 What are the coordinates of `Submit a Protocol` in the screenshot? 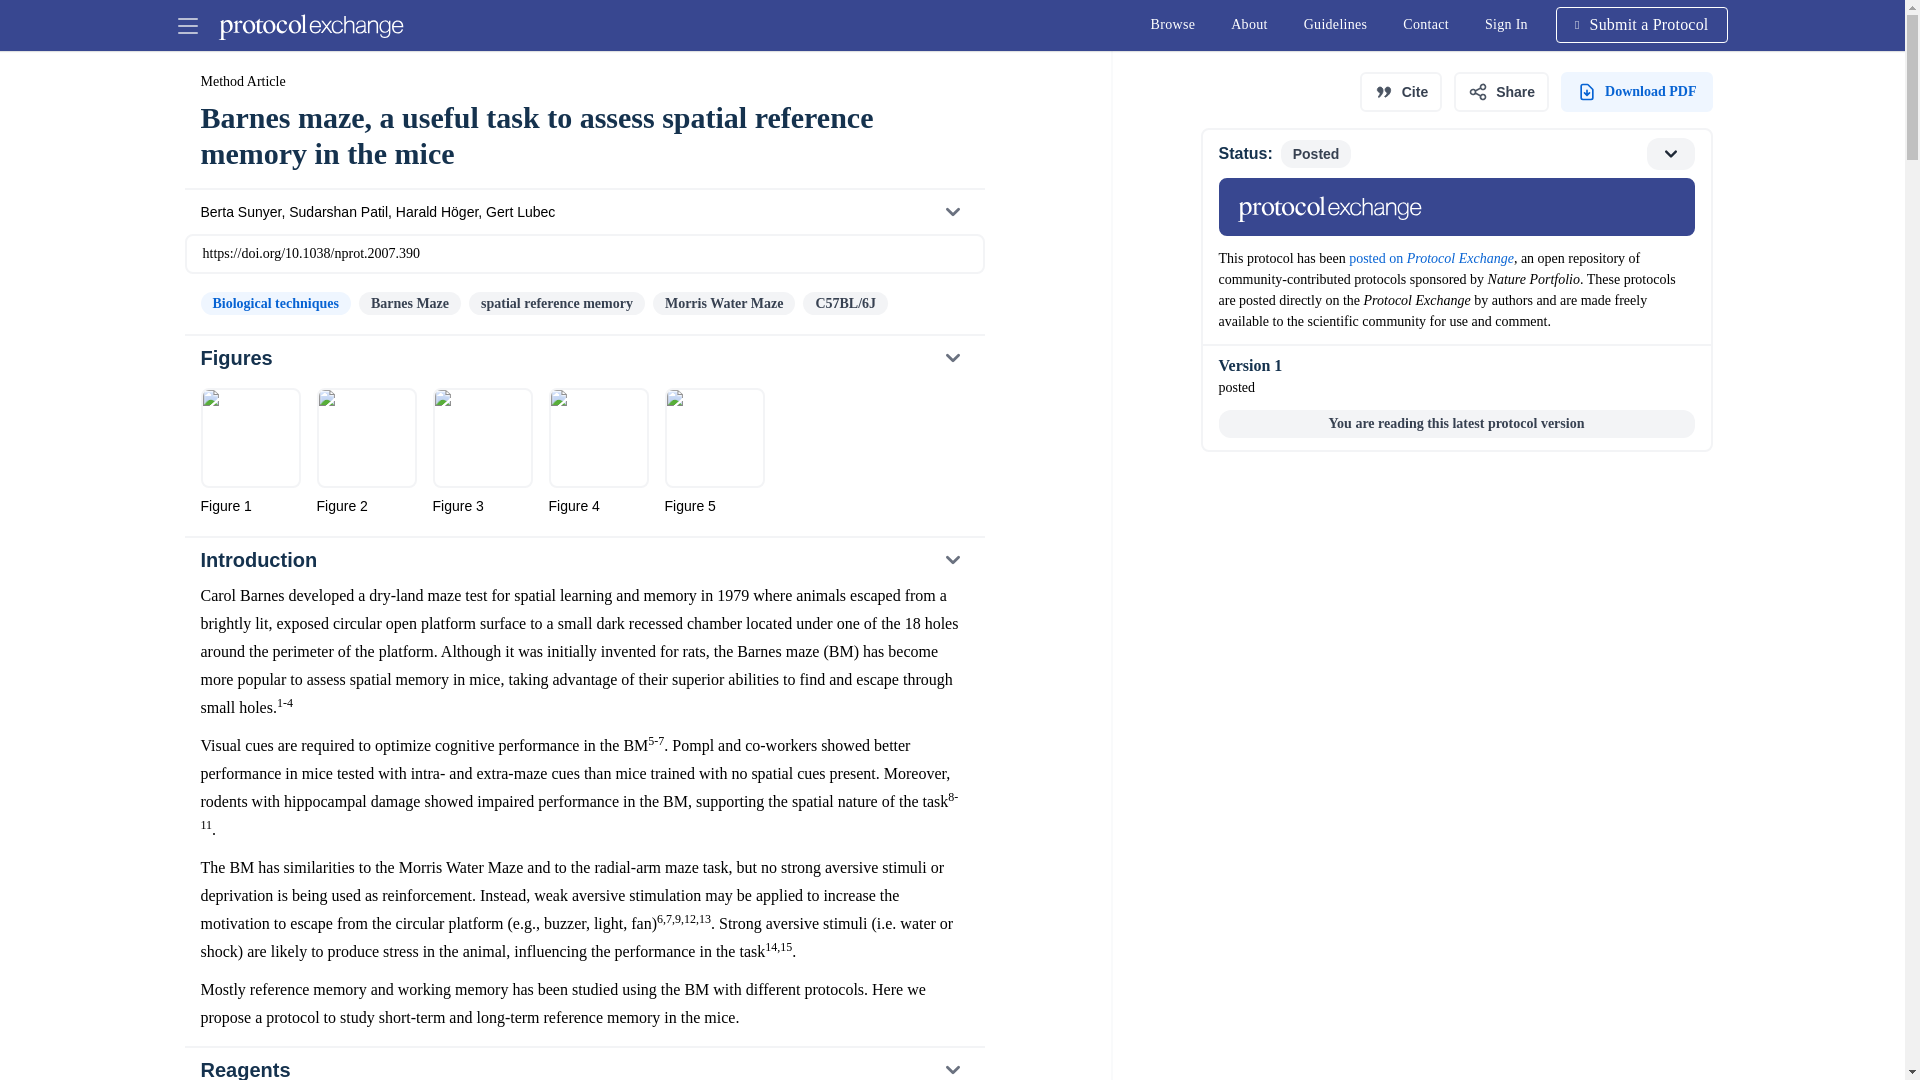 It's located at (583, 358).